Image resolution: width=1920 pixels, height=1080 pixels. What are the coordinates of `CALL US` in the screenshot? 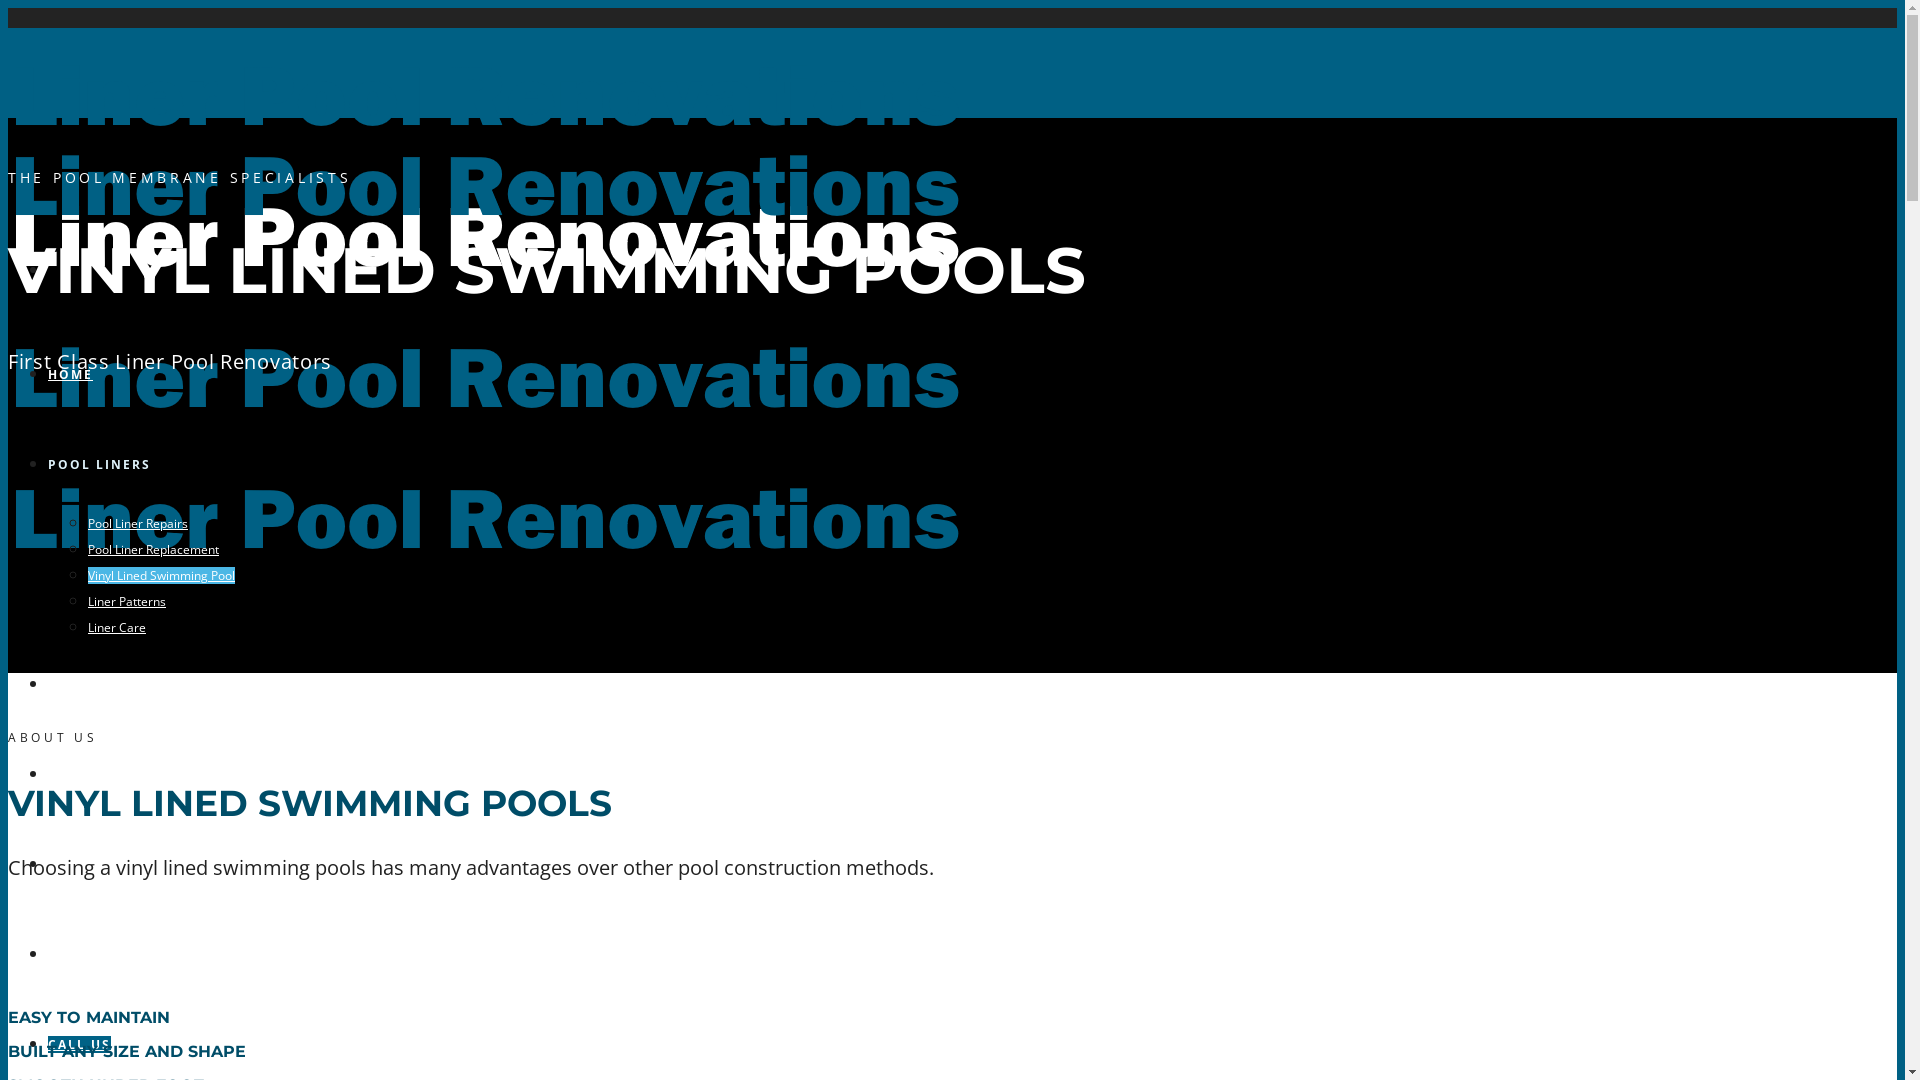 It's located at (80, 1044).